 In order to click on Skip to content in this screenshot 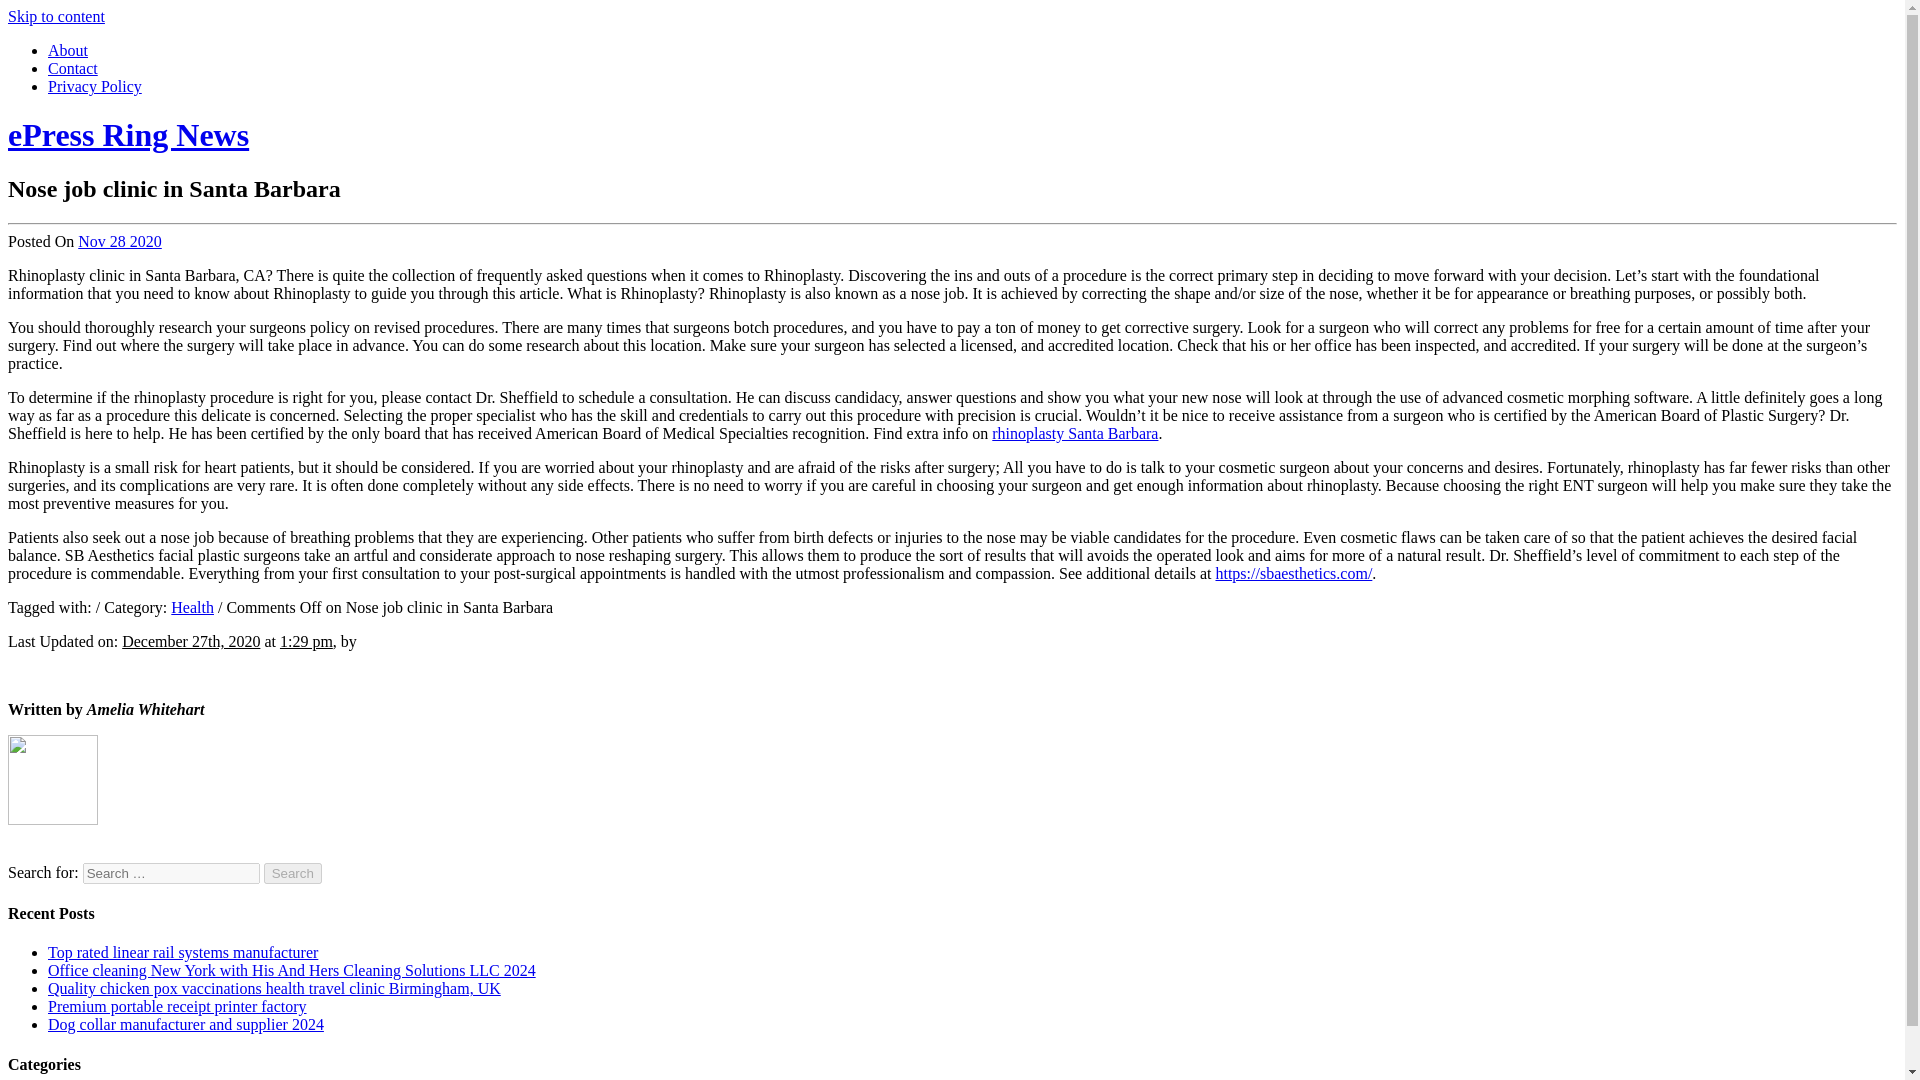, I will do `click(56, 16)`.